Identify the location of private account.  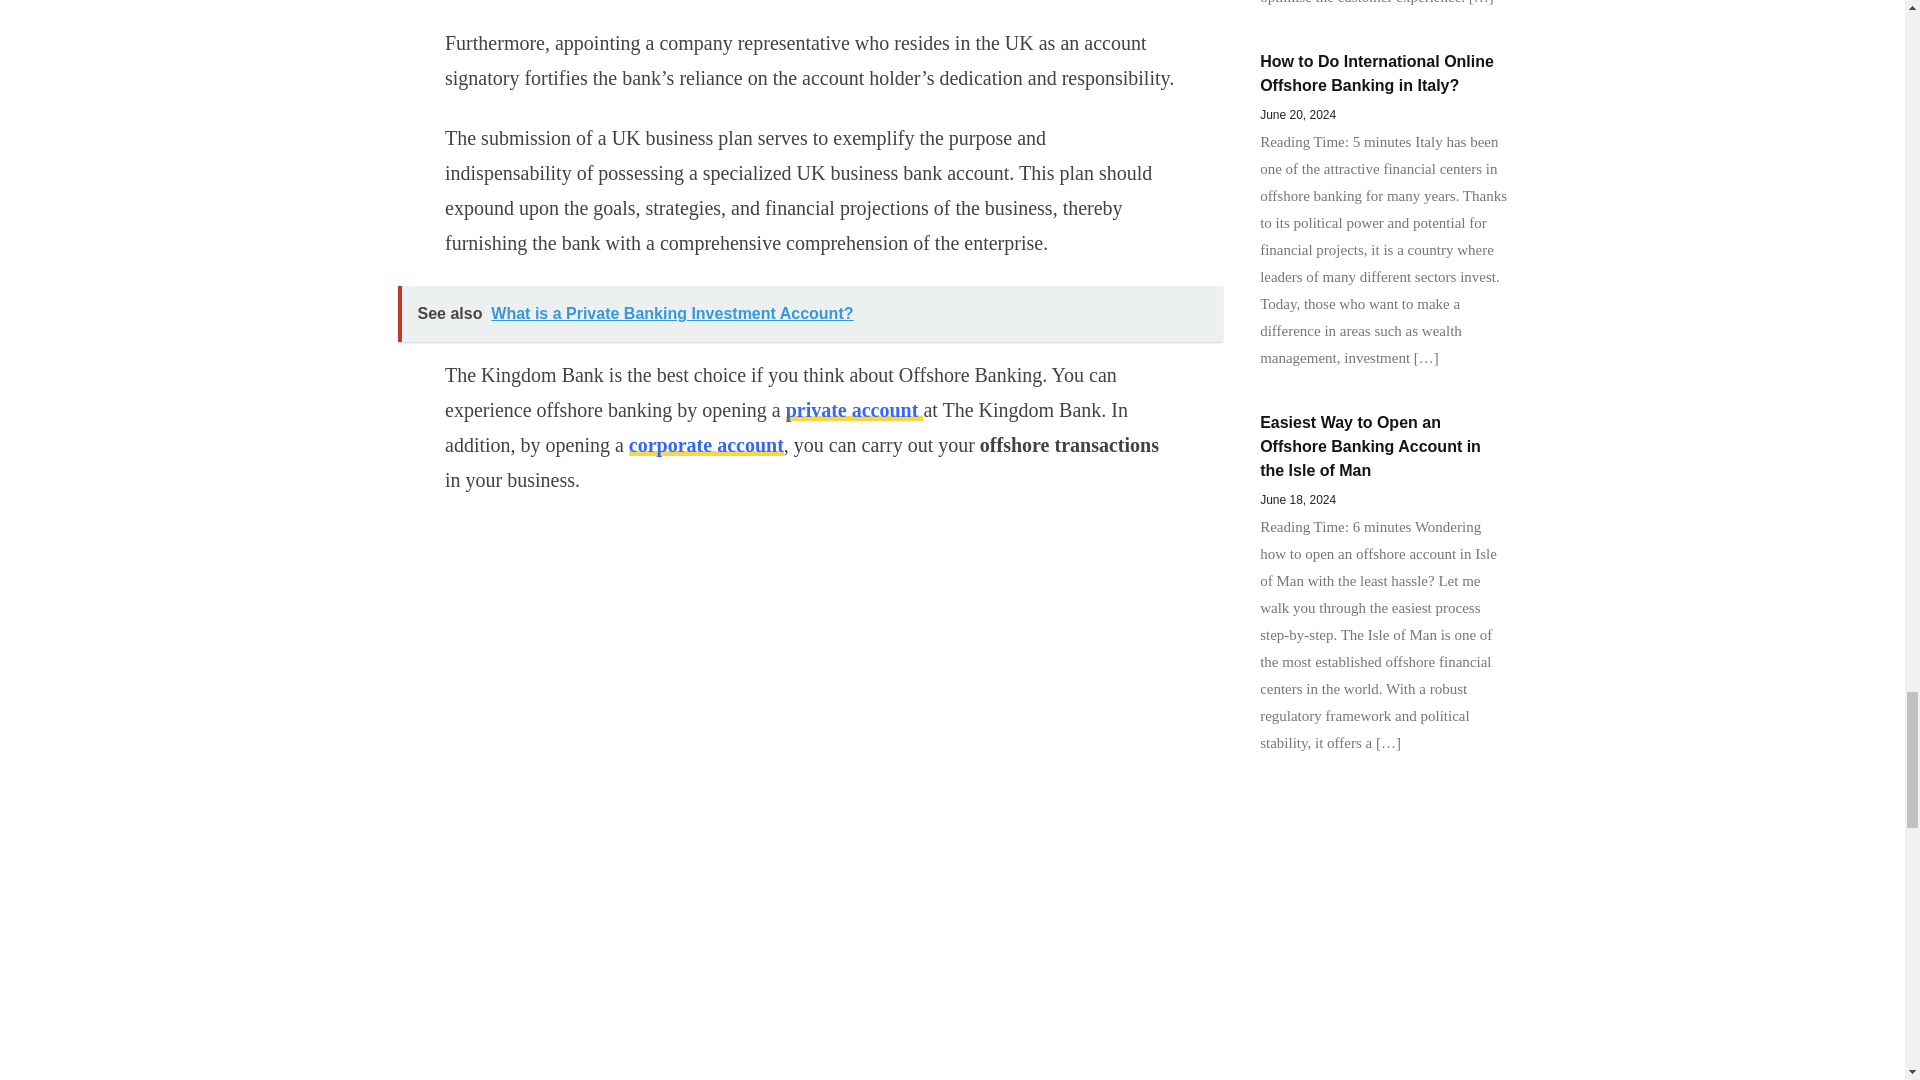
(854, 410).